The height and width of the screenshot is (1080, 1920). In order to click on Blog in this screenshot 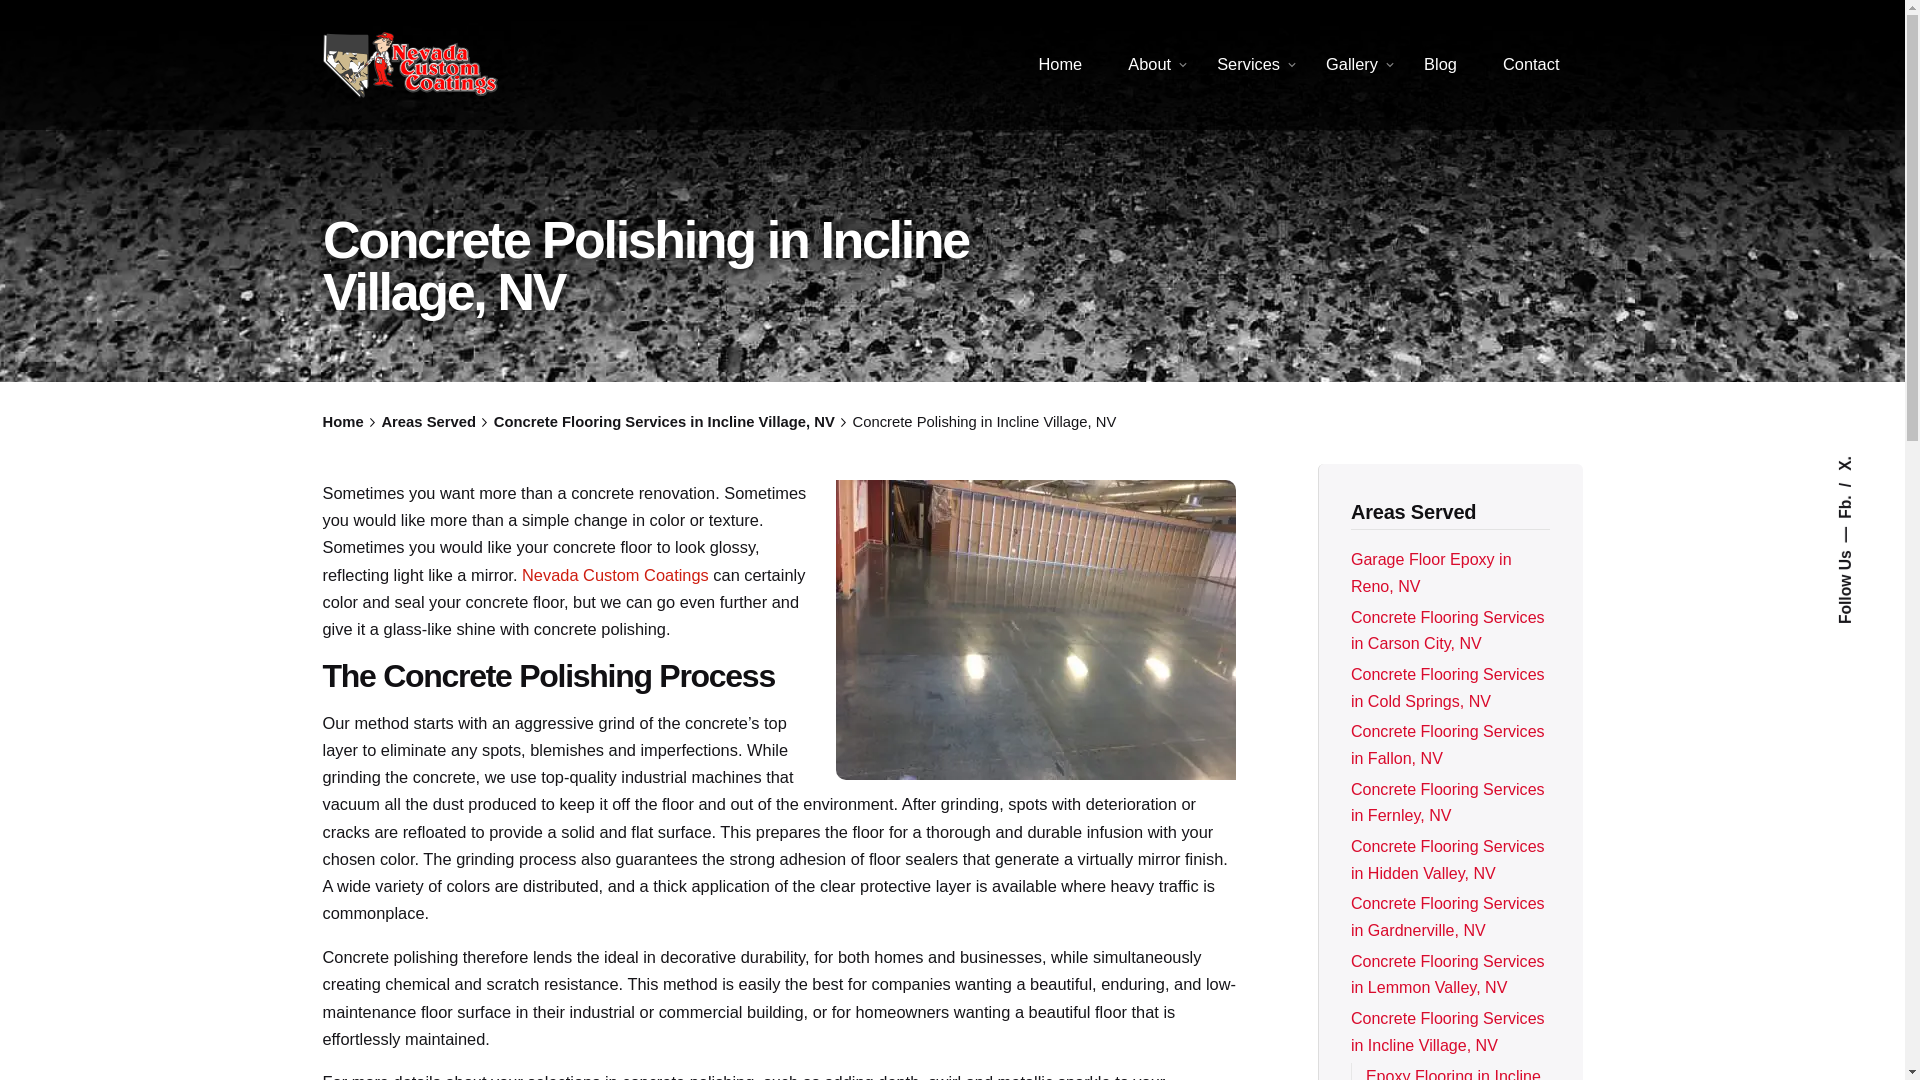, I will do `click(1440, 65)`.